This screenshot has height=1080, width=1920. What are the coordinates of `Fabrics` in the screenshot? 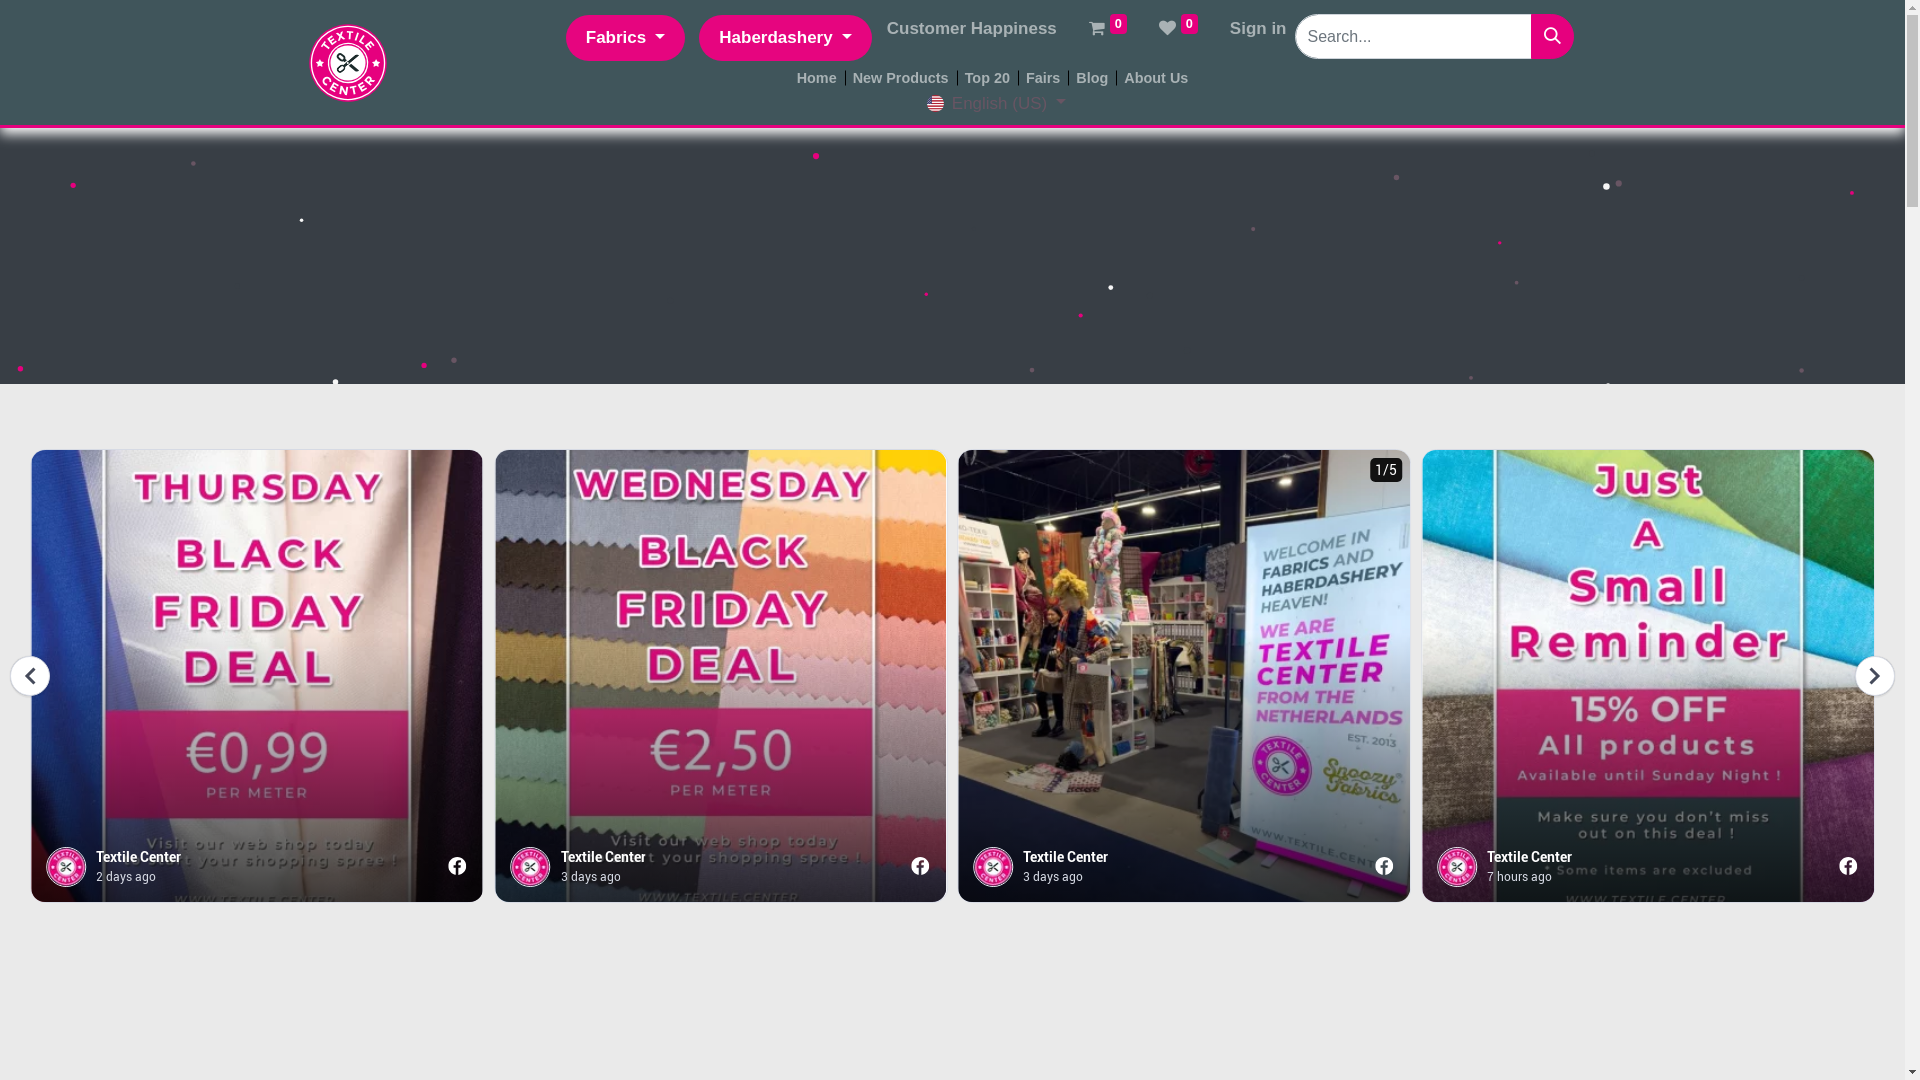 It's located at (626, 38).